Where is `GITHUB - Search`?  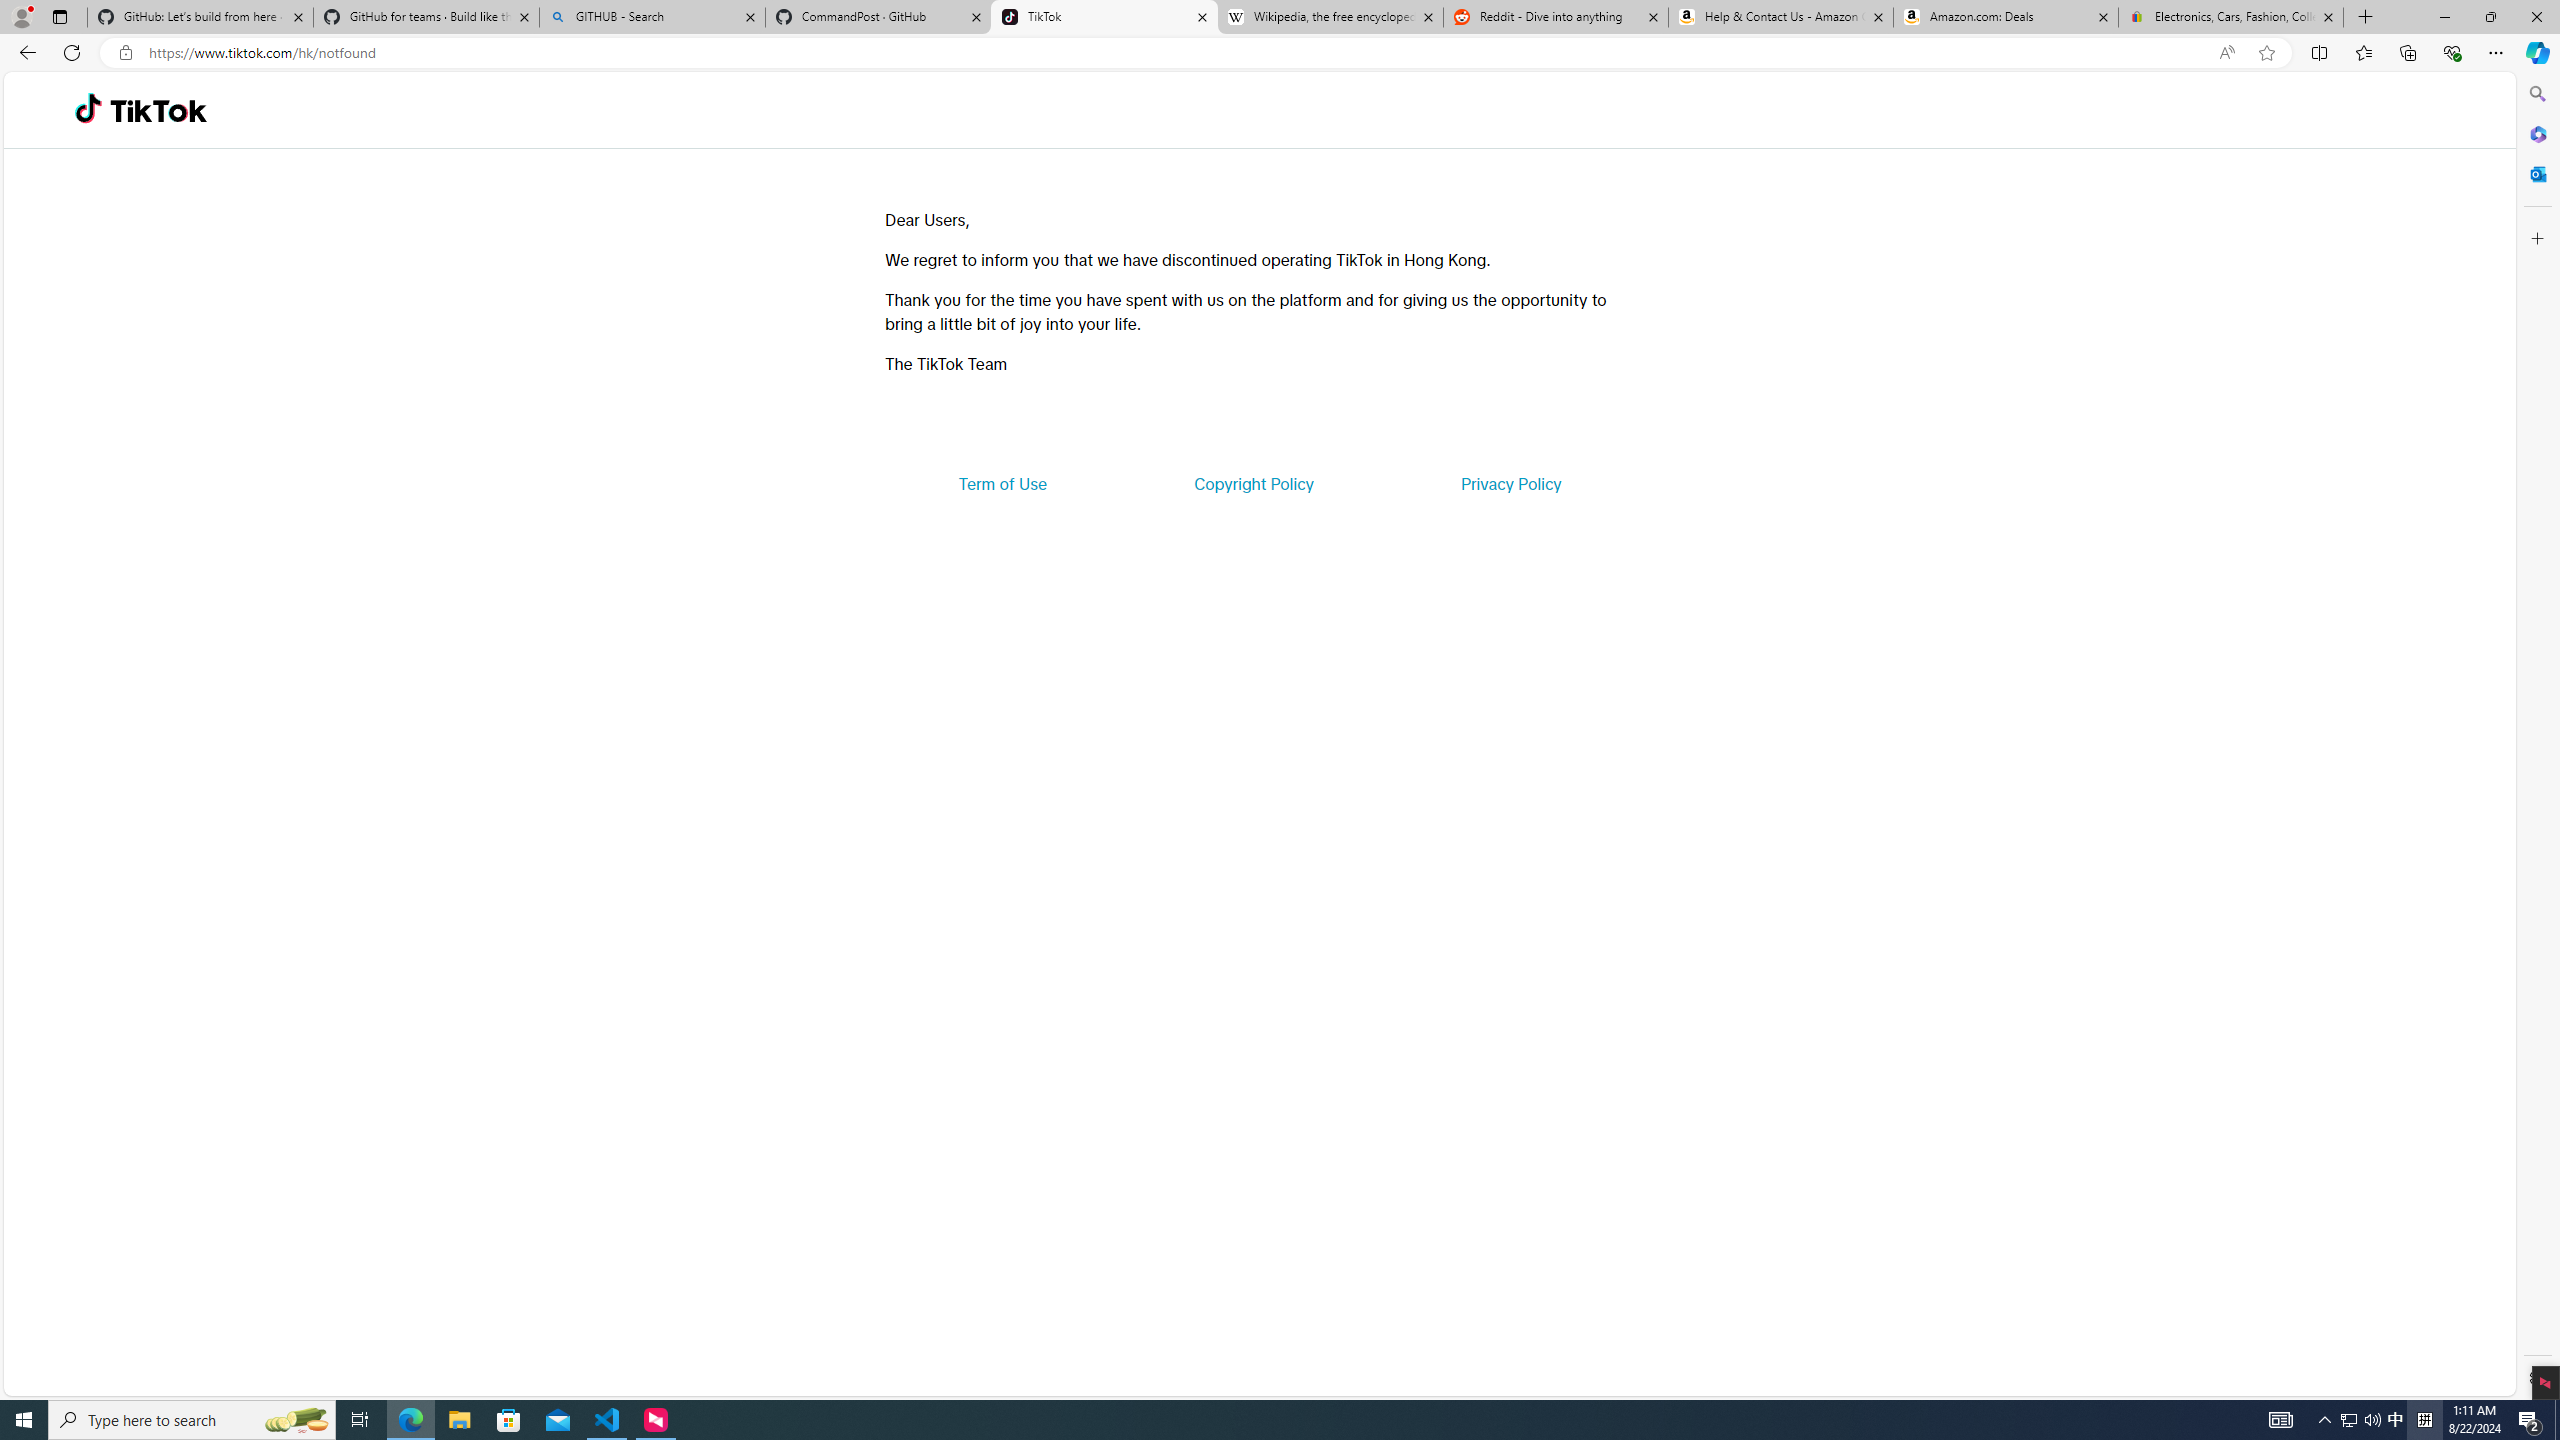 GITHUB - Search is located at coordinates (651, 17).